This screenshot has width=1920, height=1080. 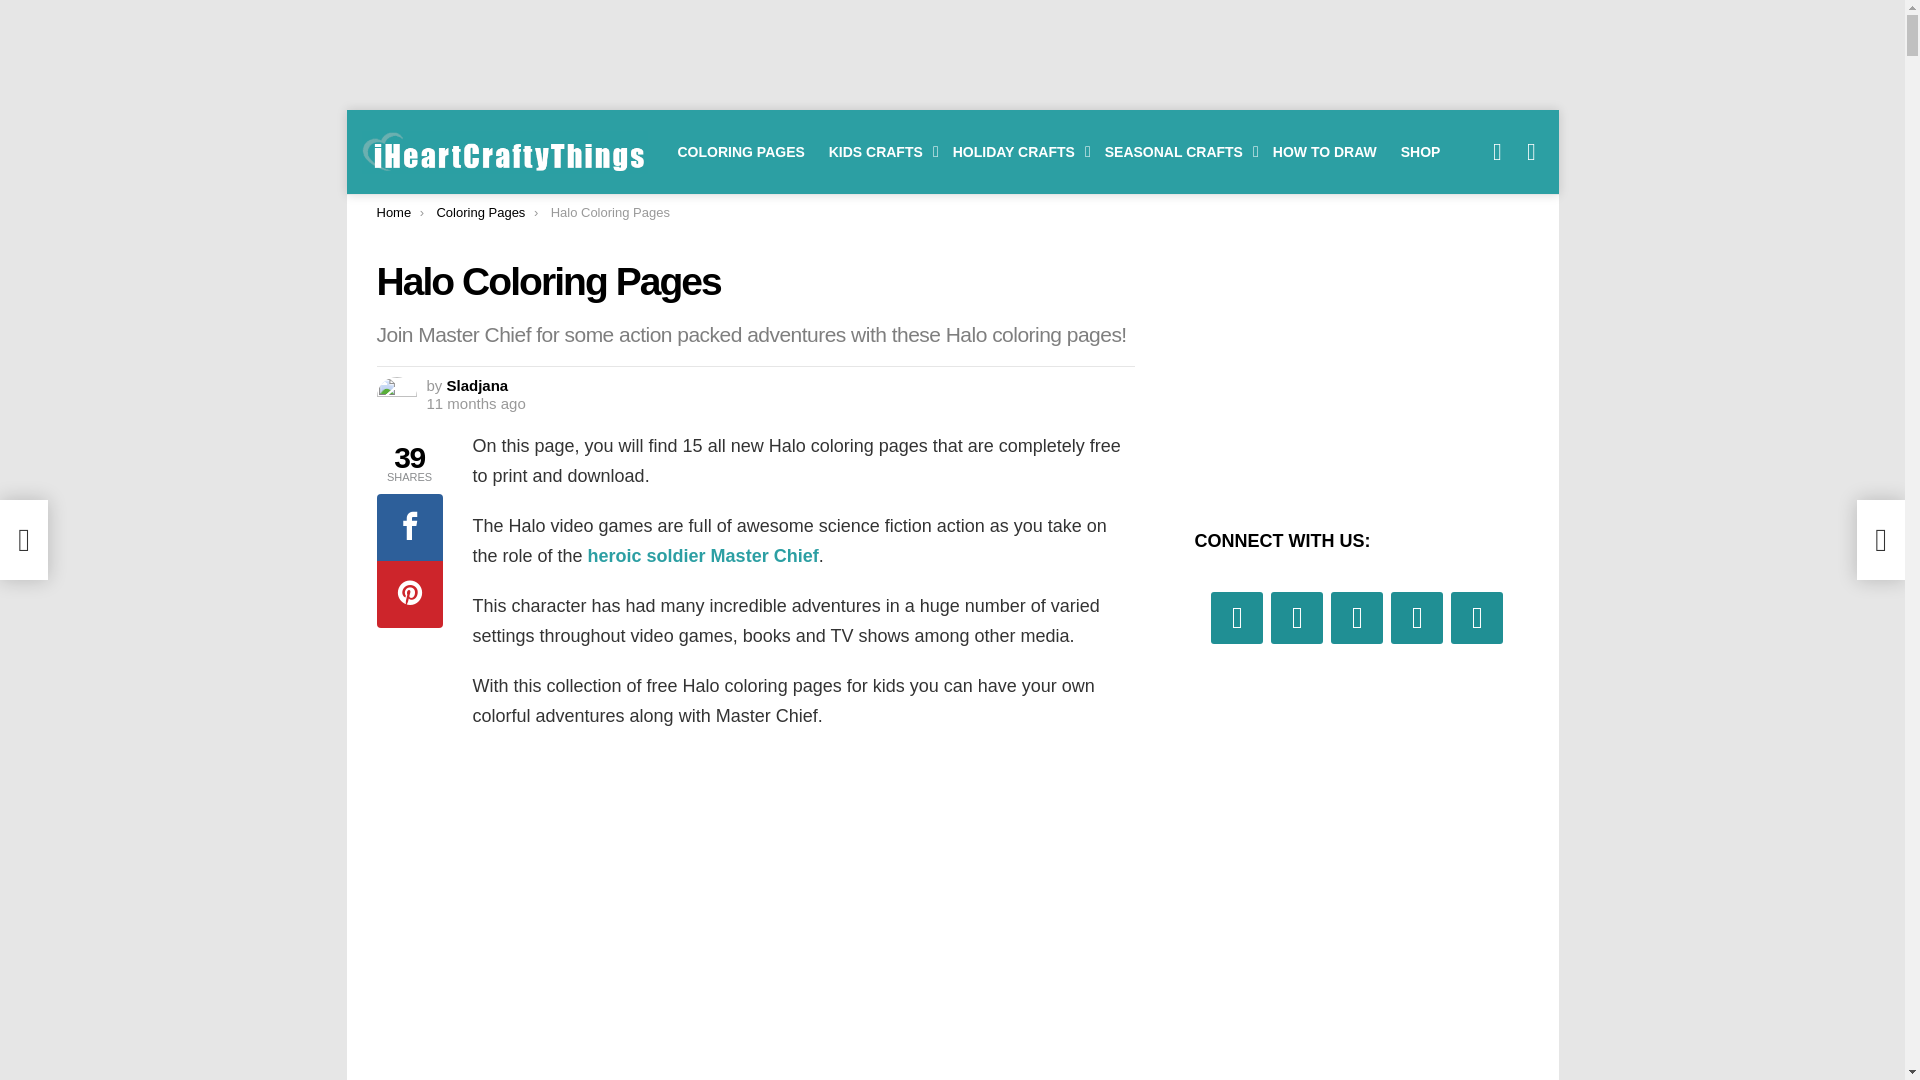 I want to click on KIDS CRAFTS, so click(x=878, y=152).